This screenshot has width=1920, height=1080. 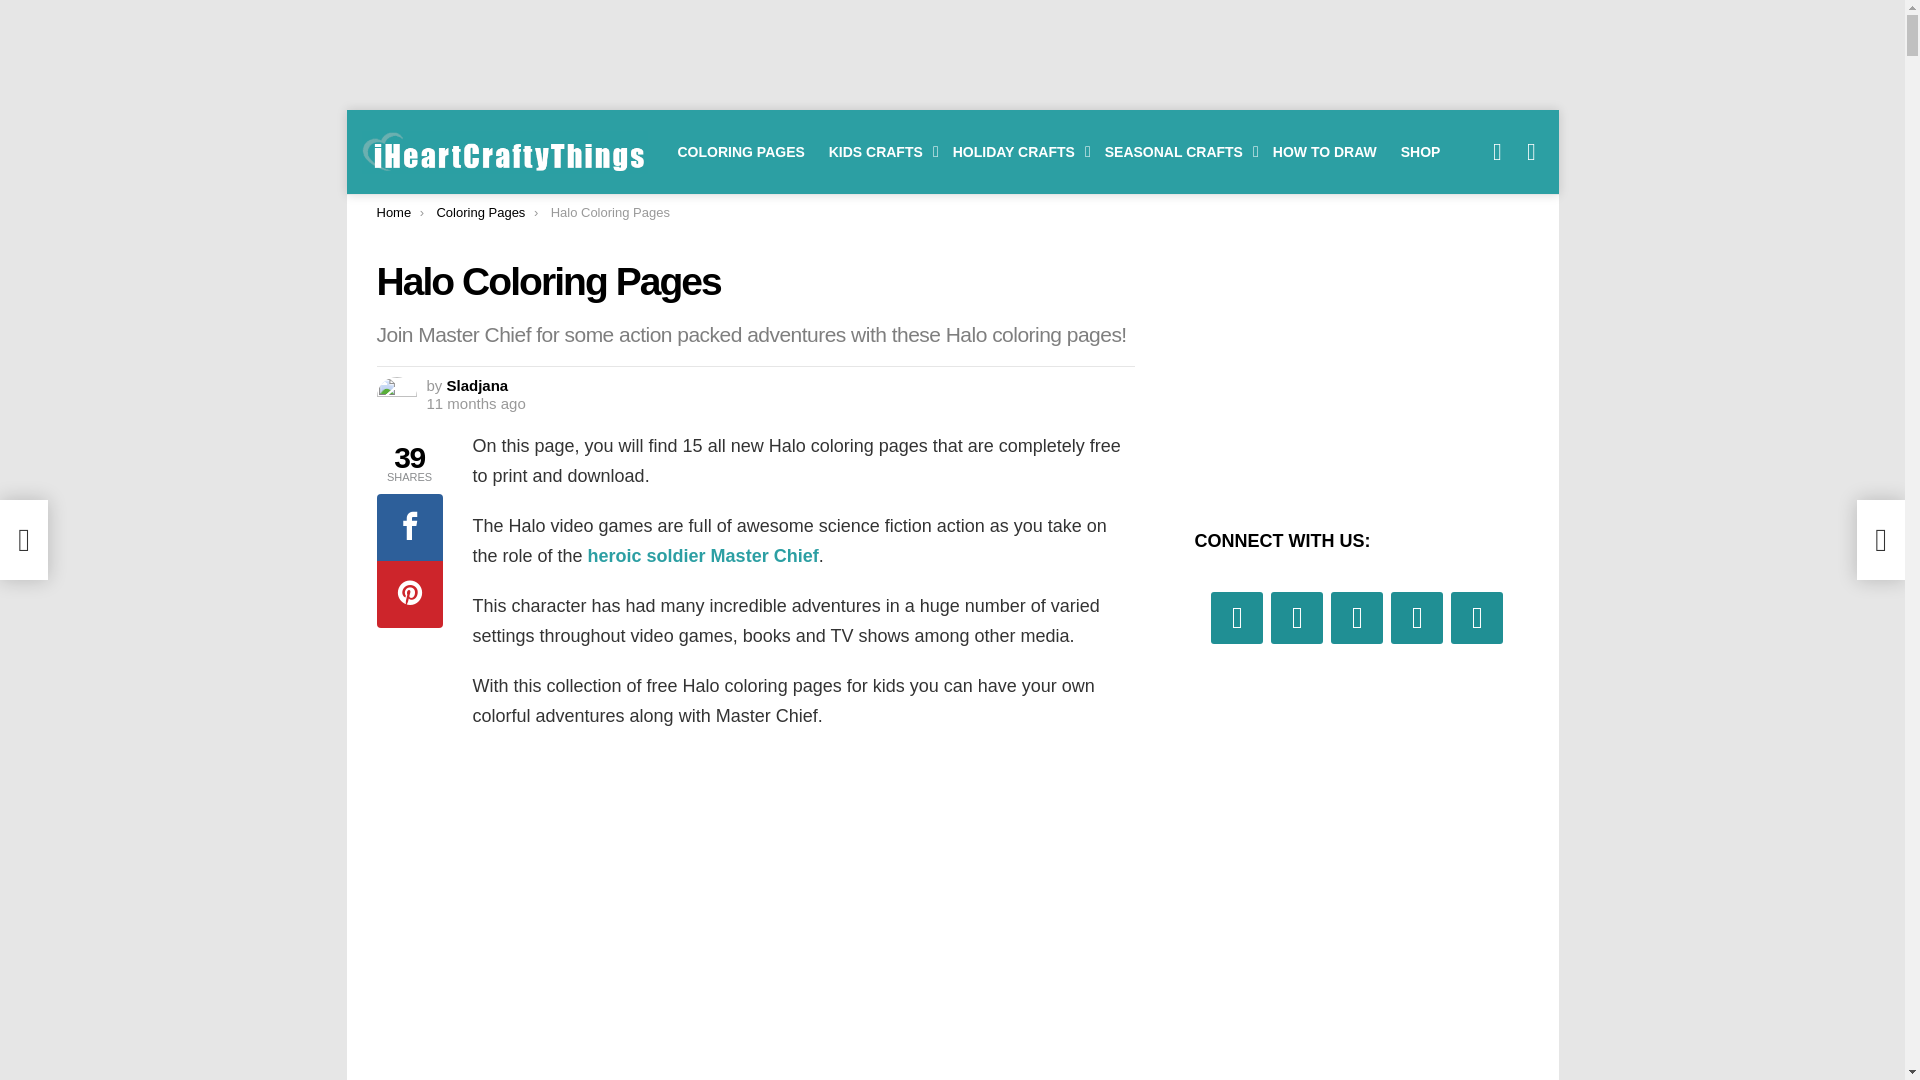 I want to click on KIDS CRAFTS, so click(x=878, y=152).